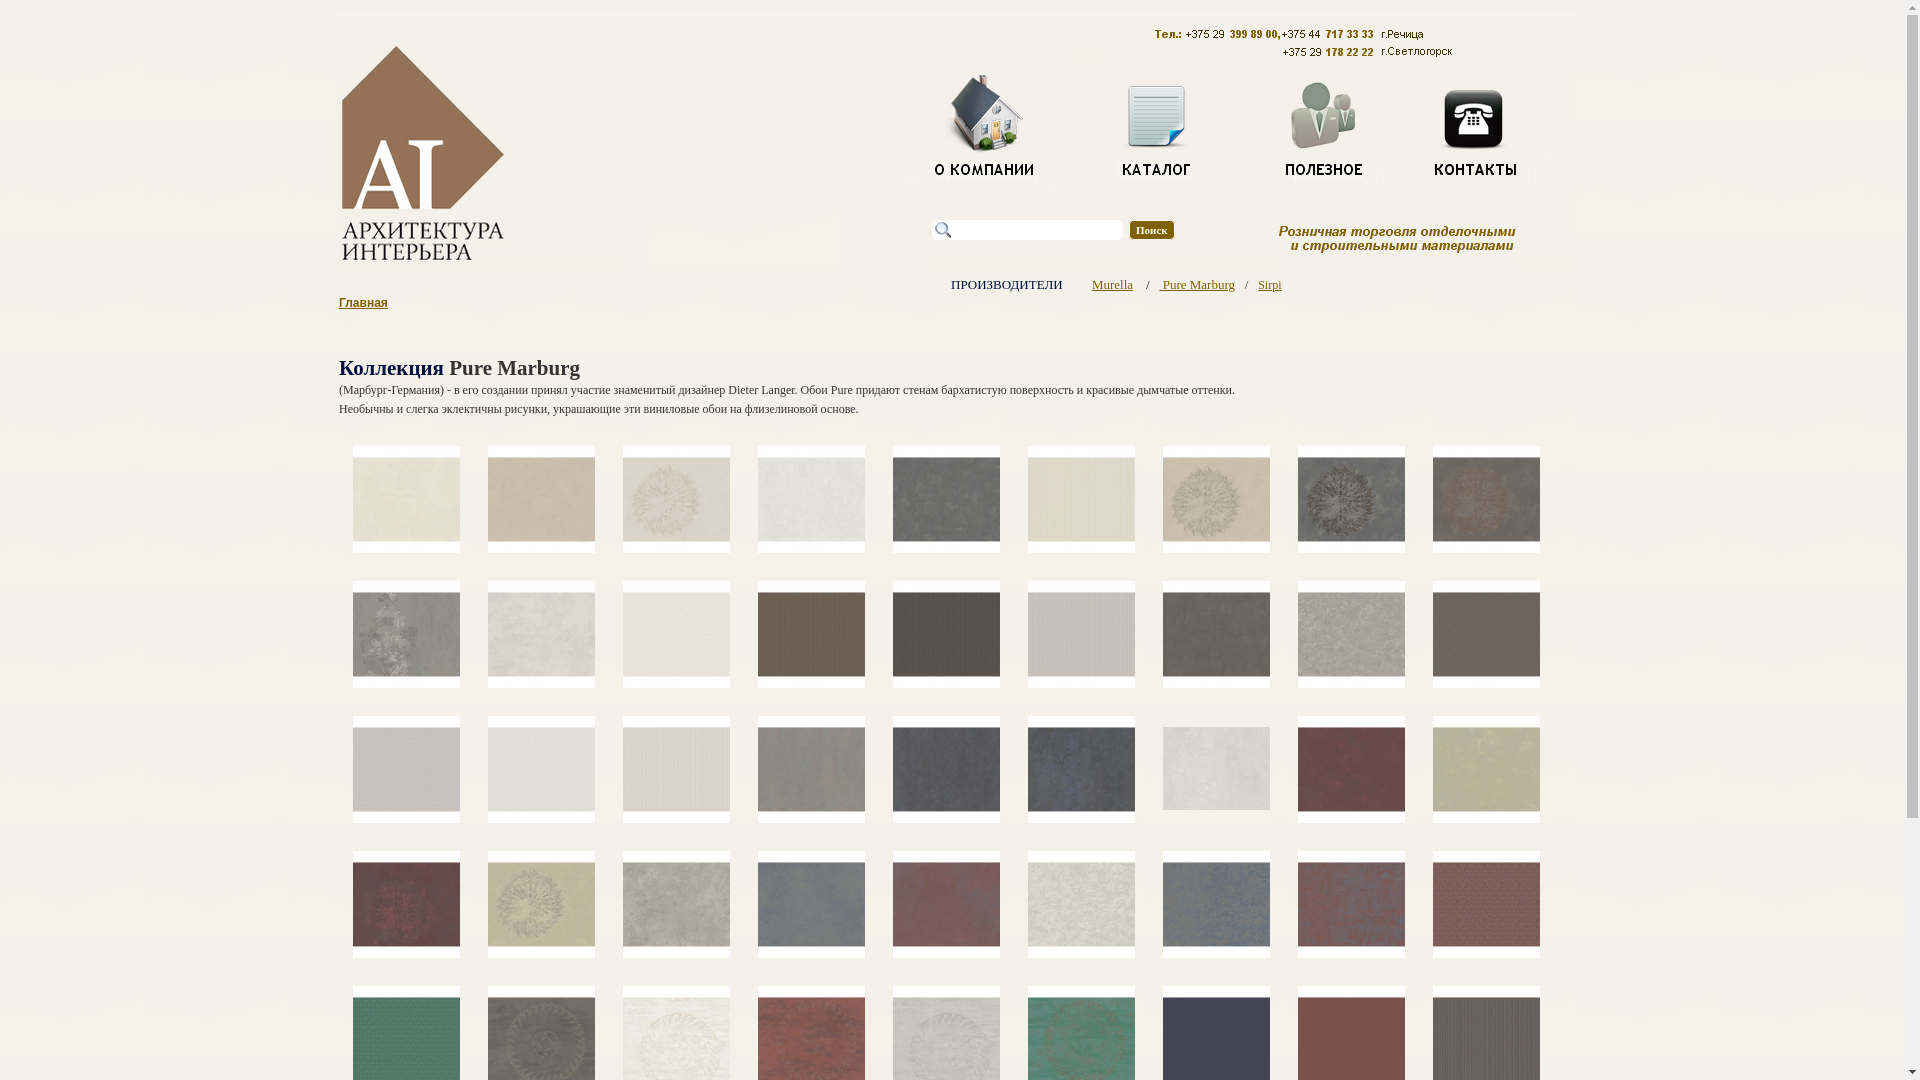 The width and height of the screenshot is (1920, 1080). I want to click on Pure Marburg, so click(1199, 284).